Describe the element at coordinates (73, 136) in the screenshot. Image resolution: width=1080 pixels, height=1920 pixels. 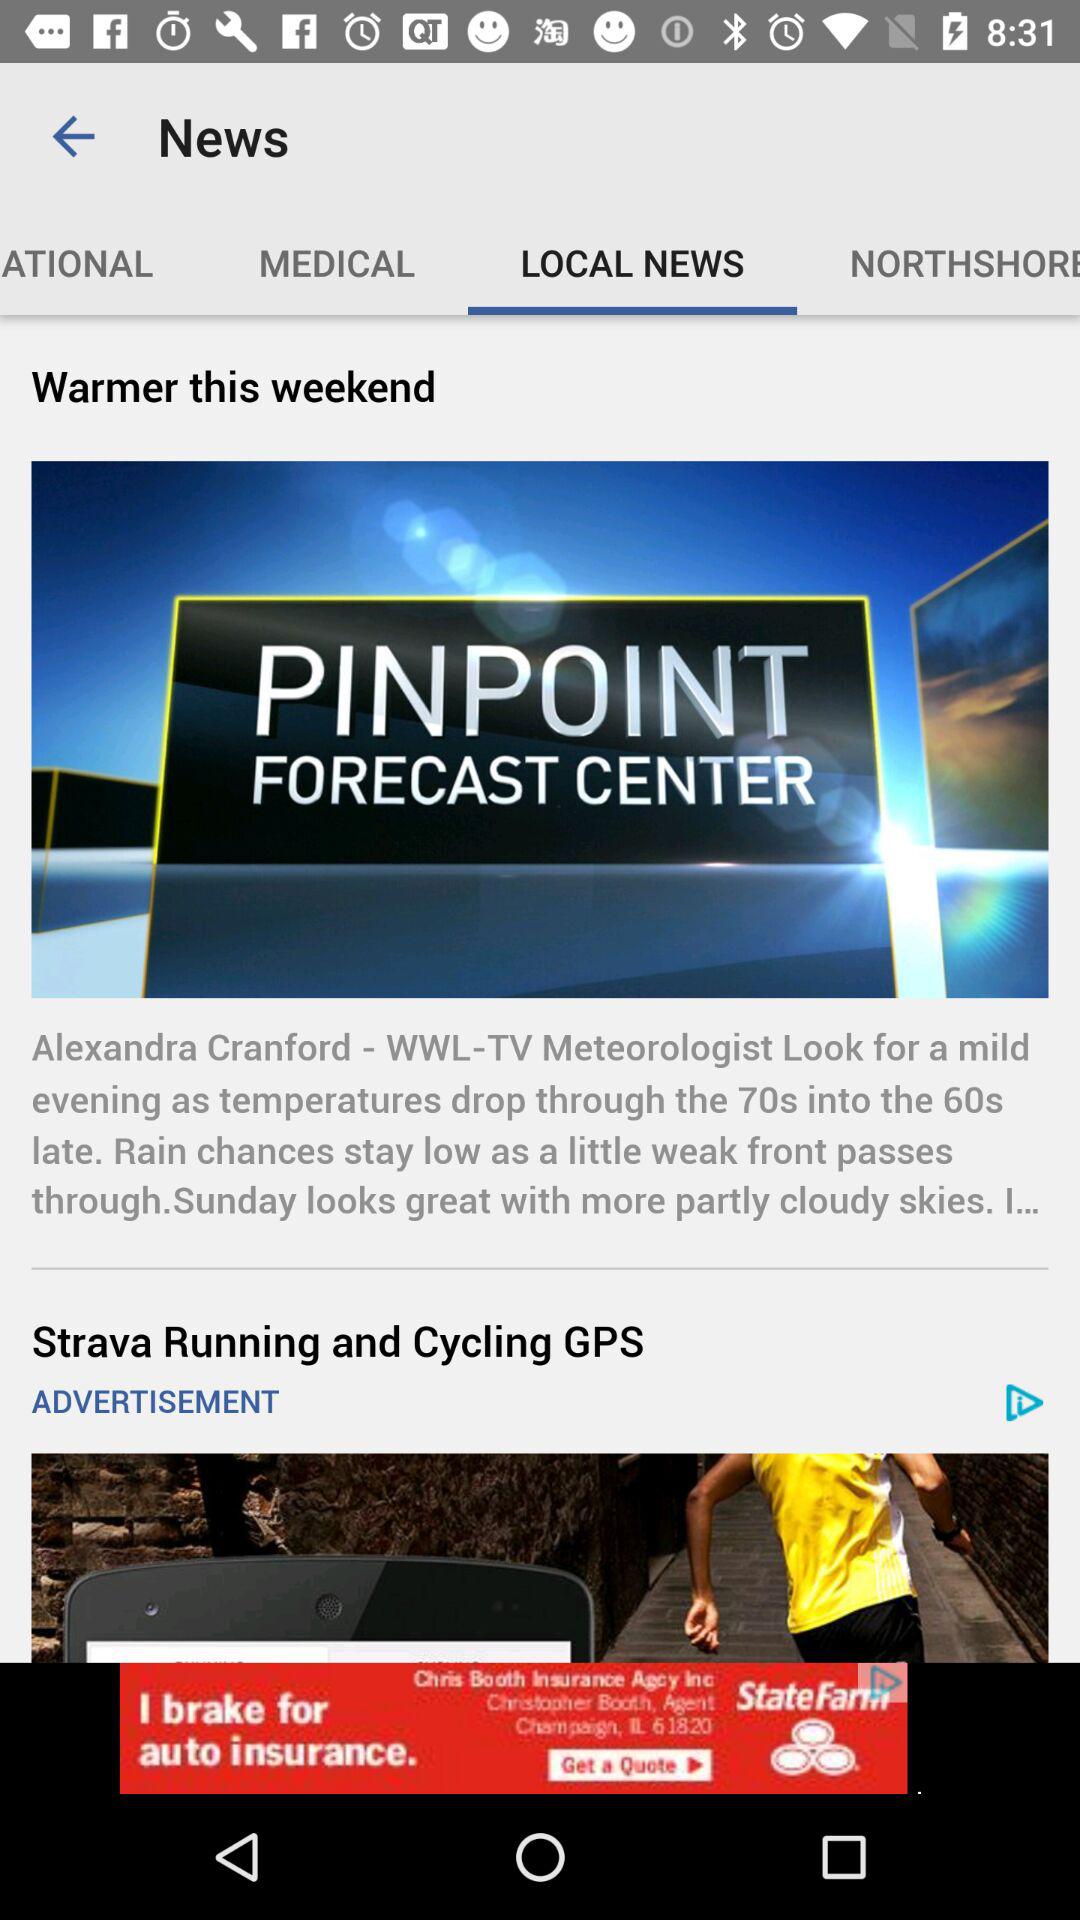
I see `tap app next to the news app` at that location.